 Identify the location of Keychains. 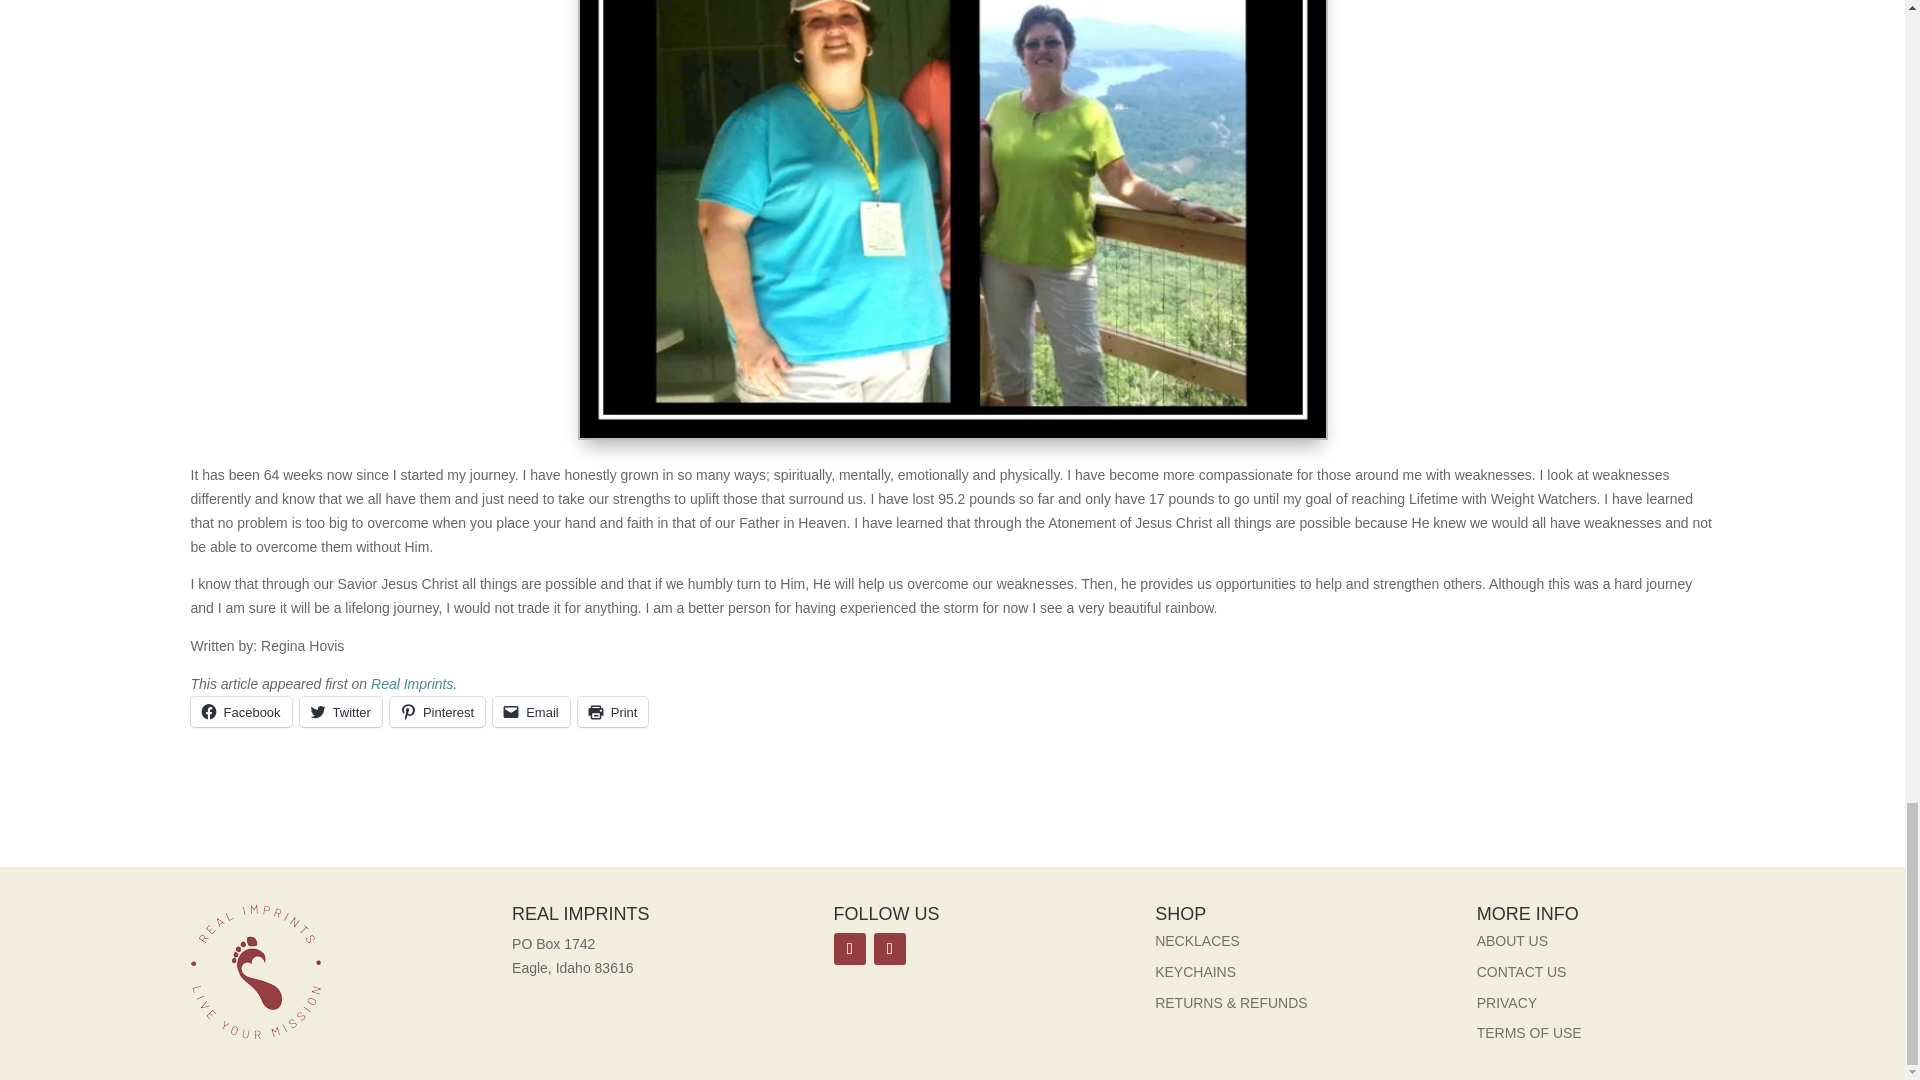
(1196, 972).